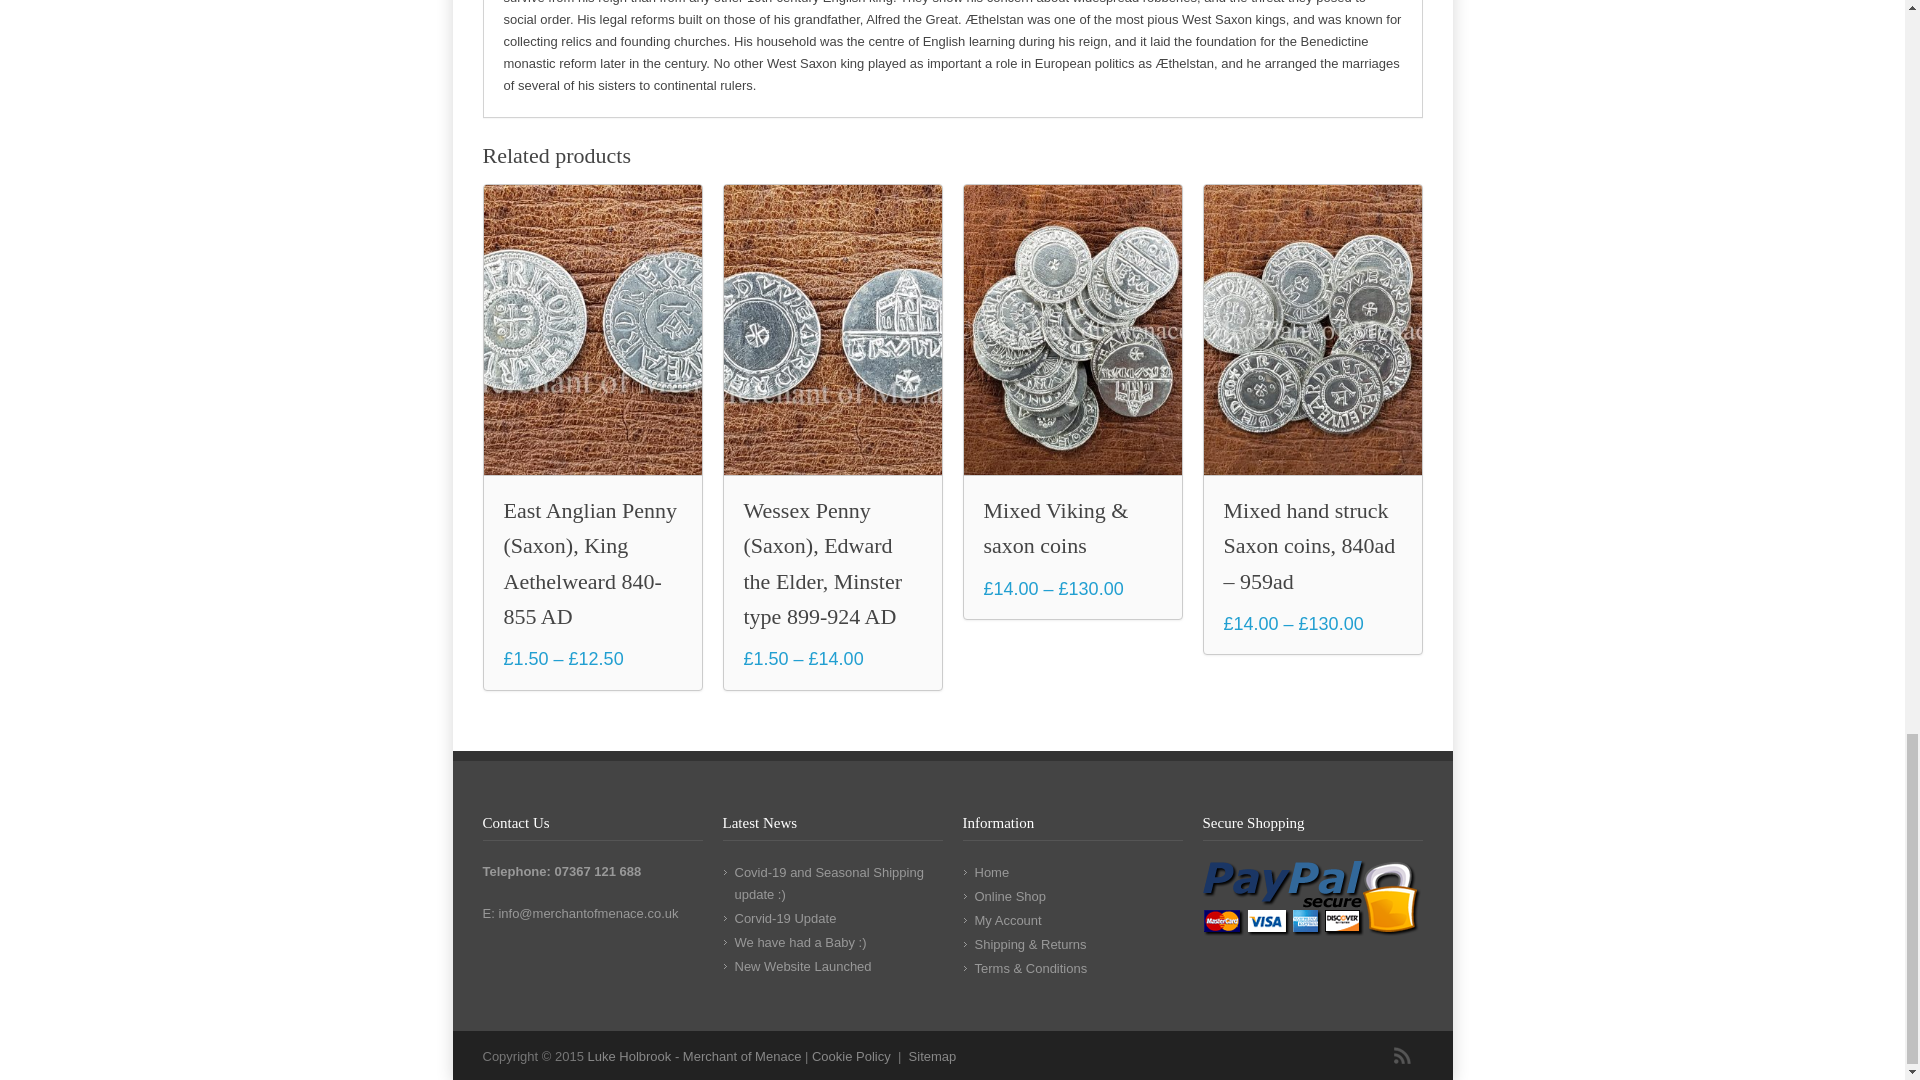  Describe the element at coordinates (694, 1056) in the screenshot. I see `Merchant of Menace` at that location.